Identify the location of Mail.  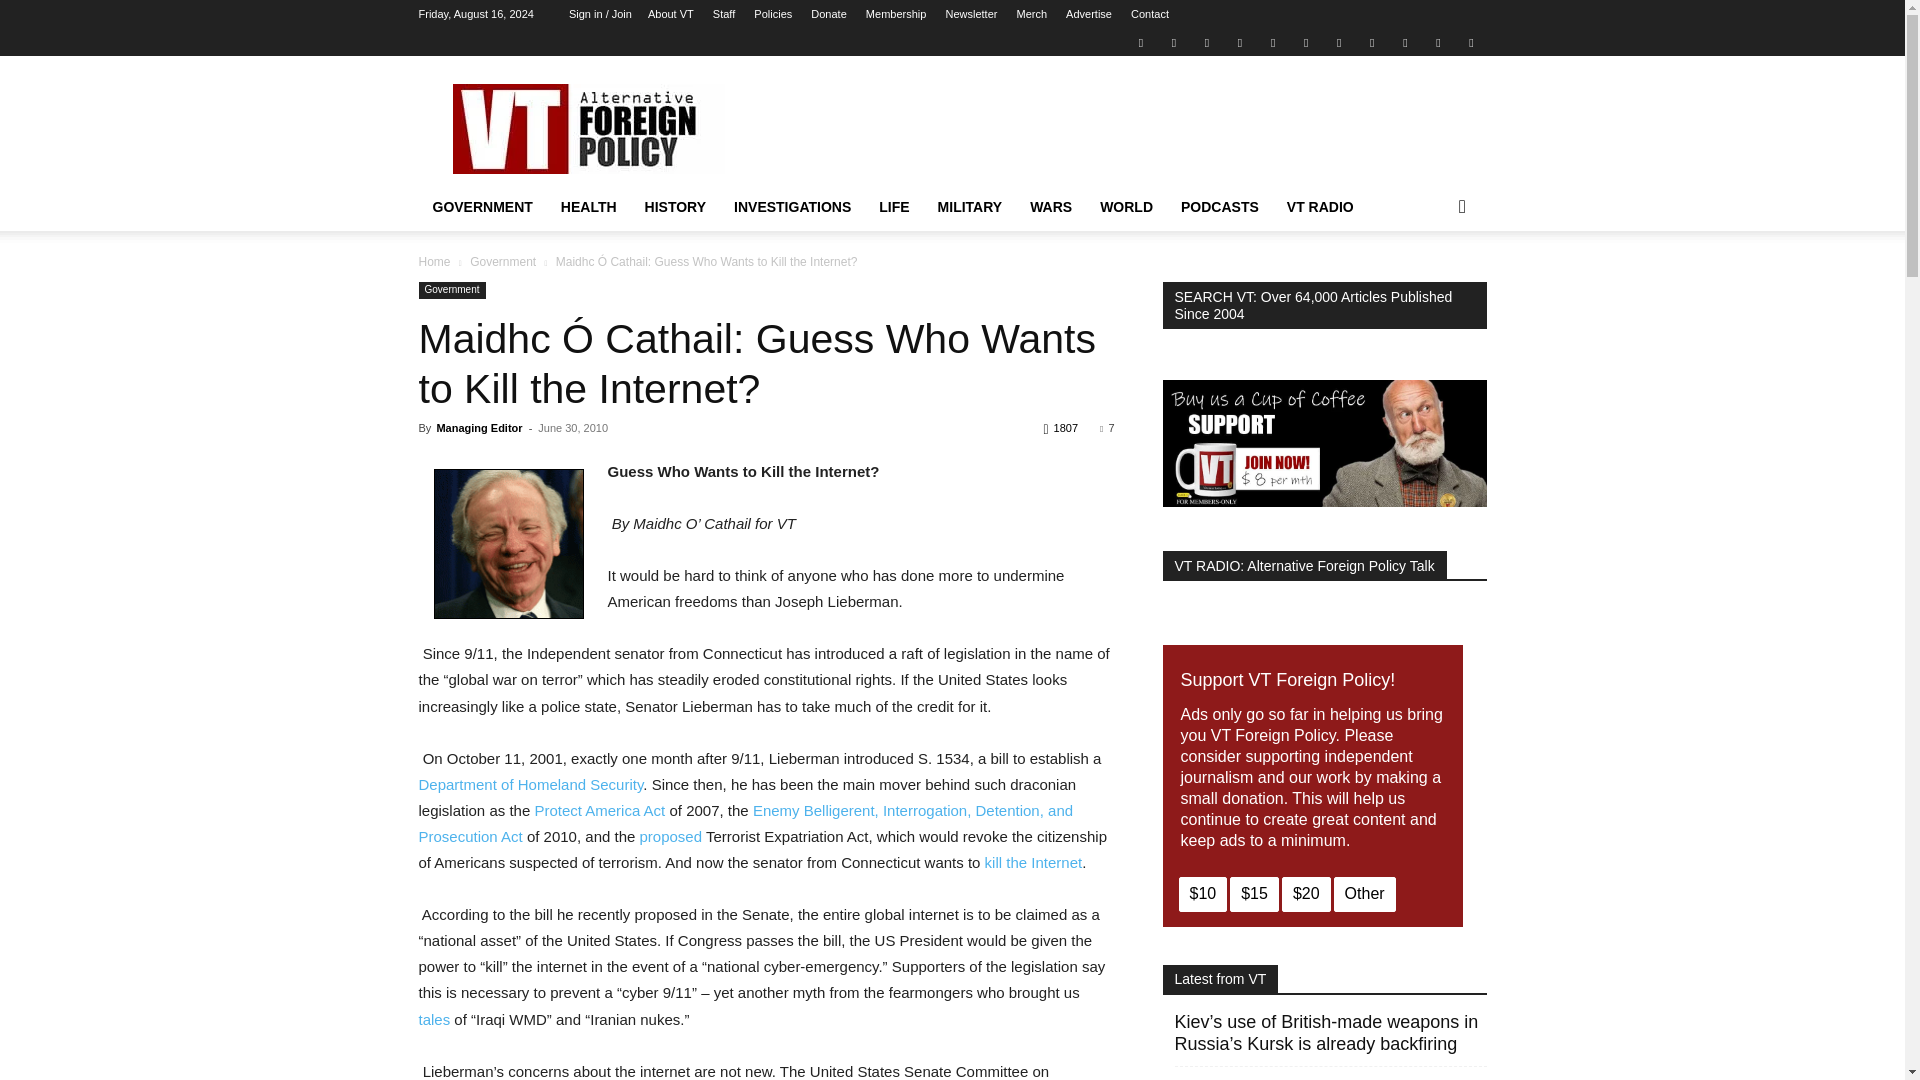
(1206, 42).